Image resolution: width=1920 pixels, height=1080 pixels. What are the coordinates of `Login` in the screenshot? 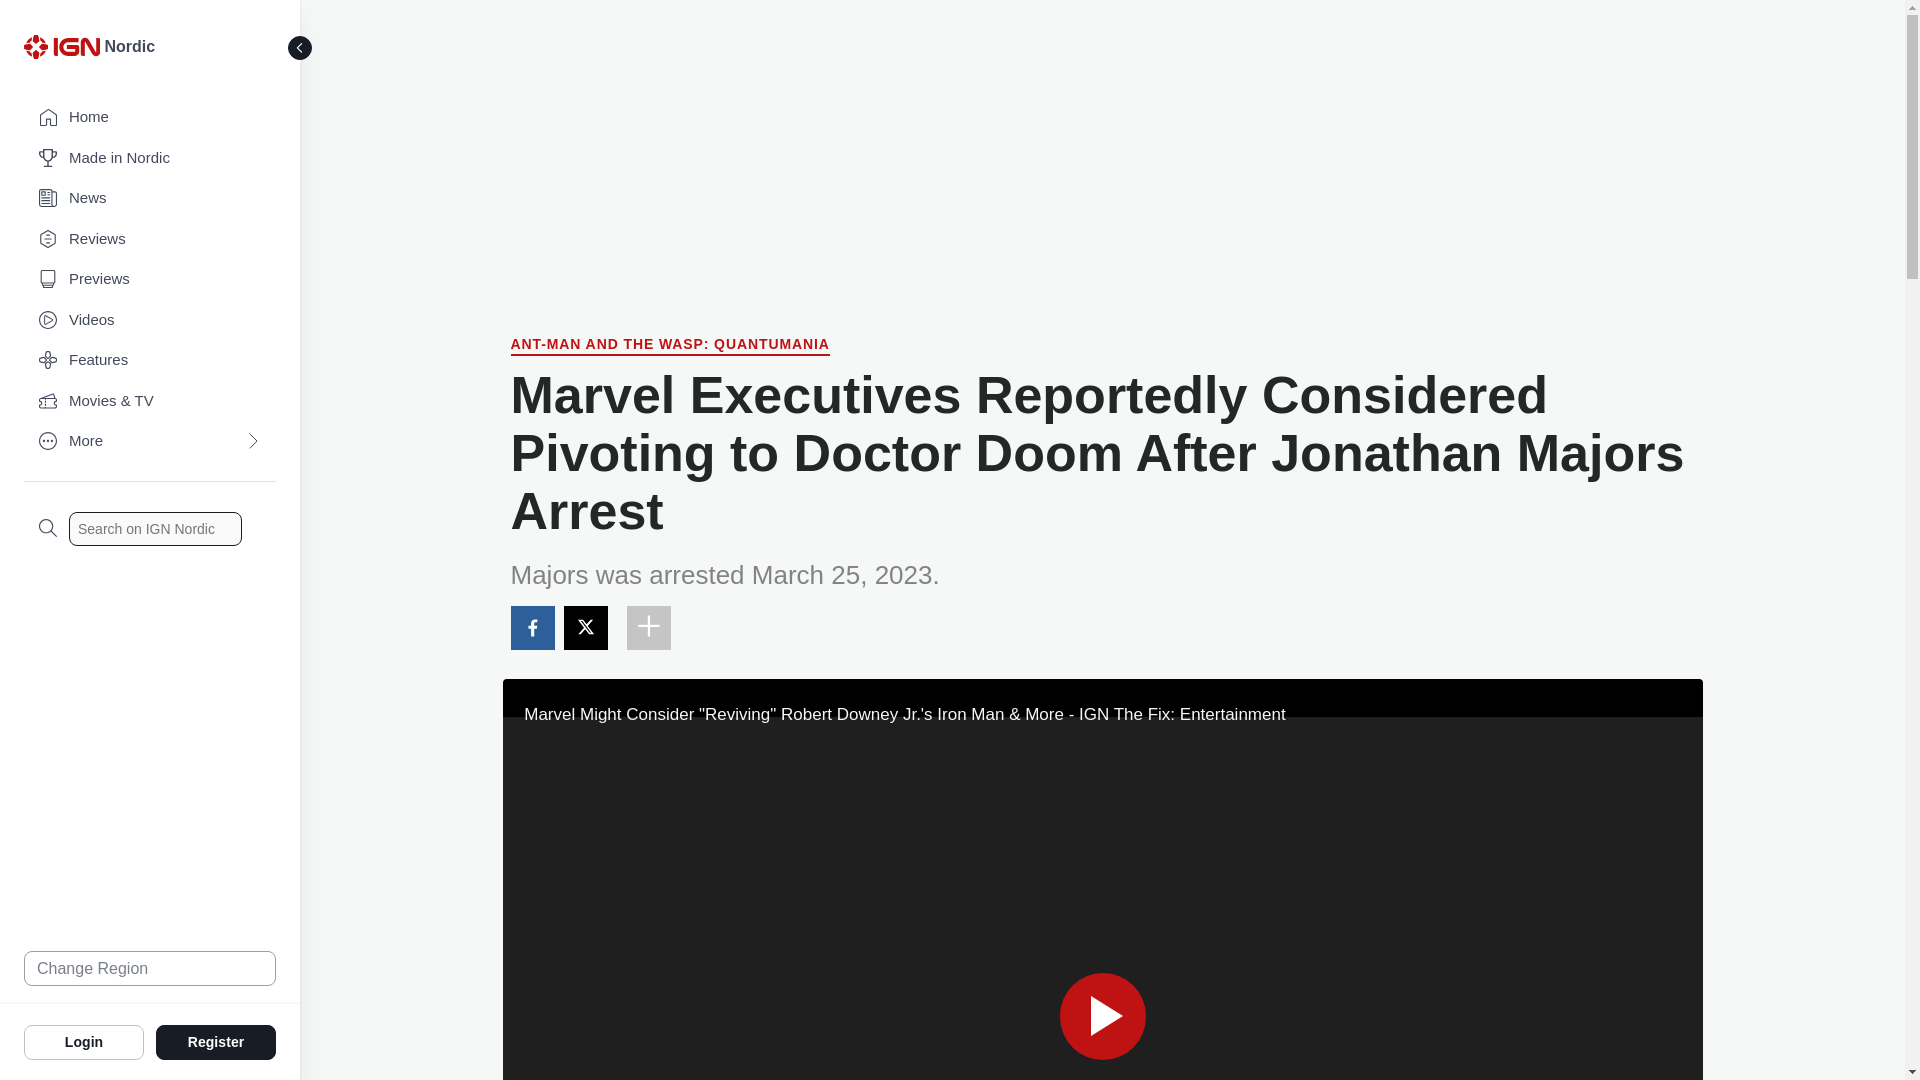 It's located at (84, 1041).